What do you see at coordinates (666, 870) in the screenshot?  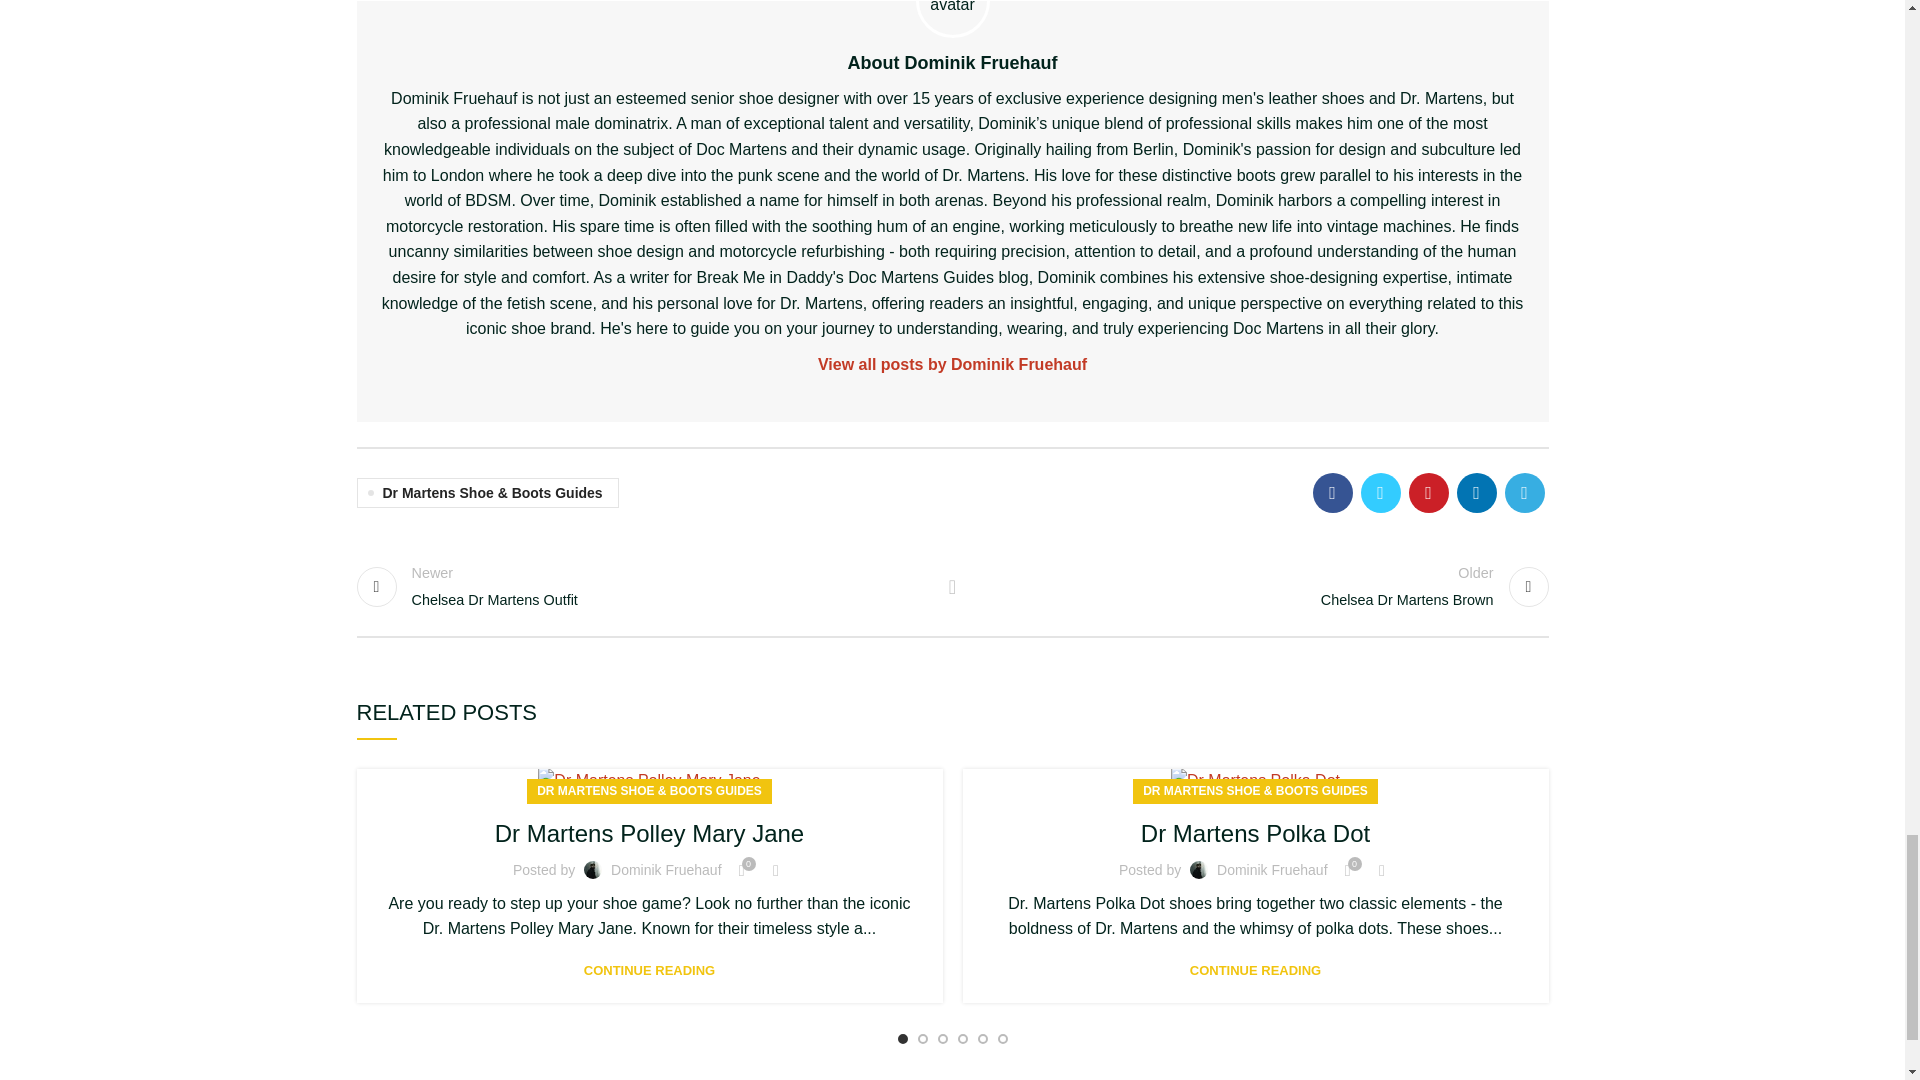 I see `Back to list` at bounding box center [666, 870].